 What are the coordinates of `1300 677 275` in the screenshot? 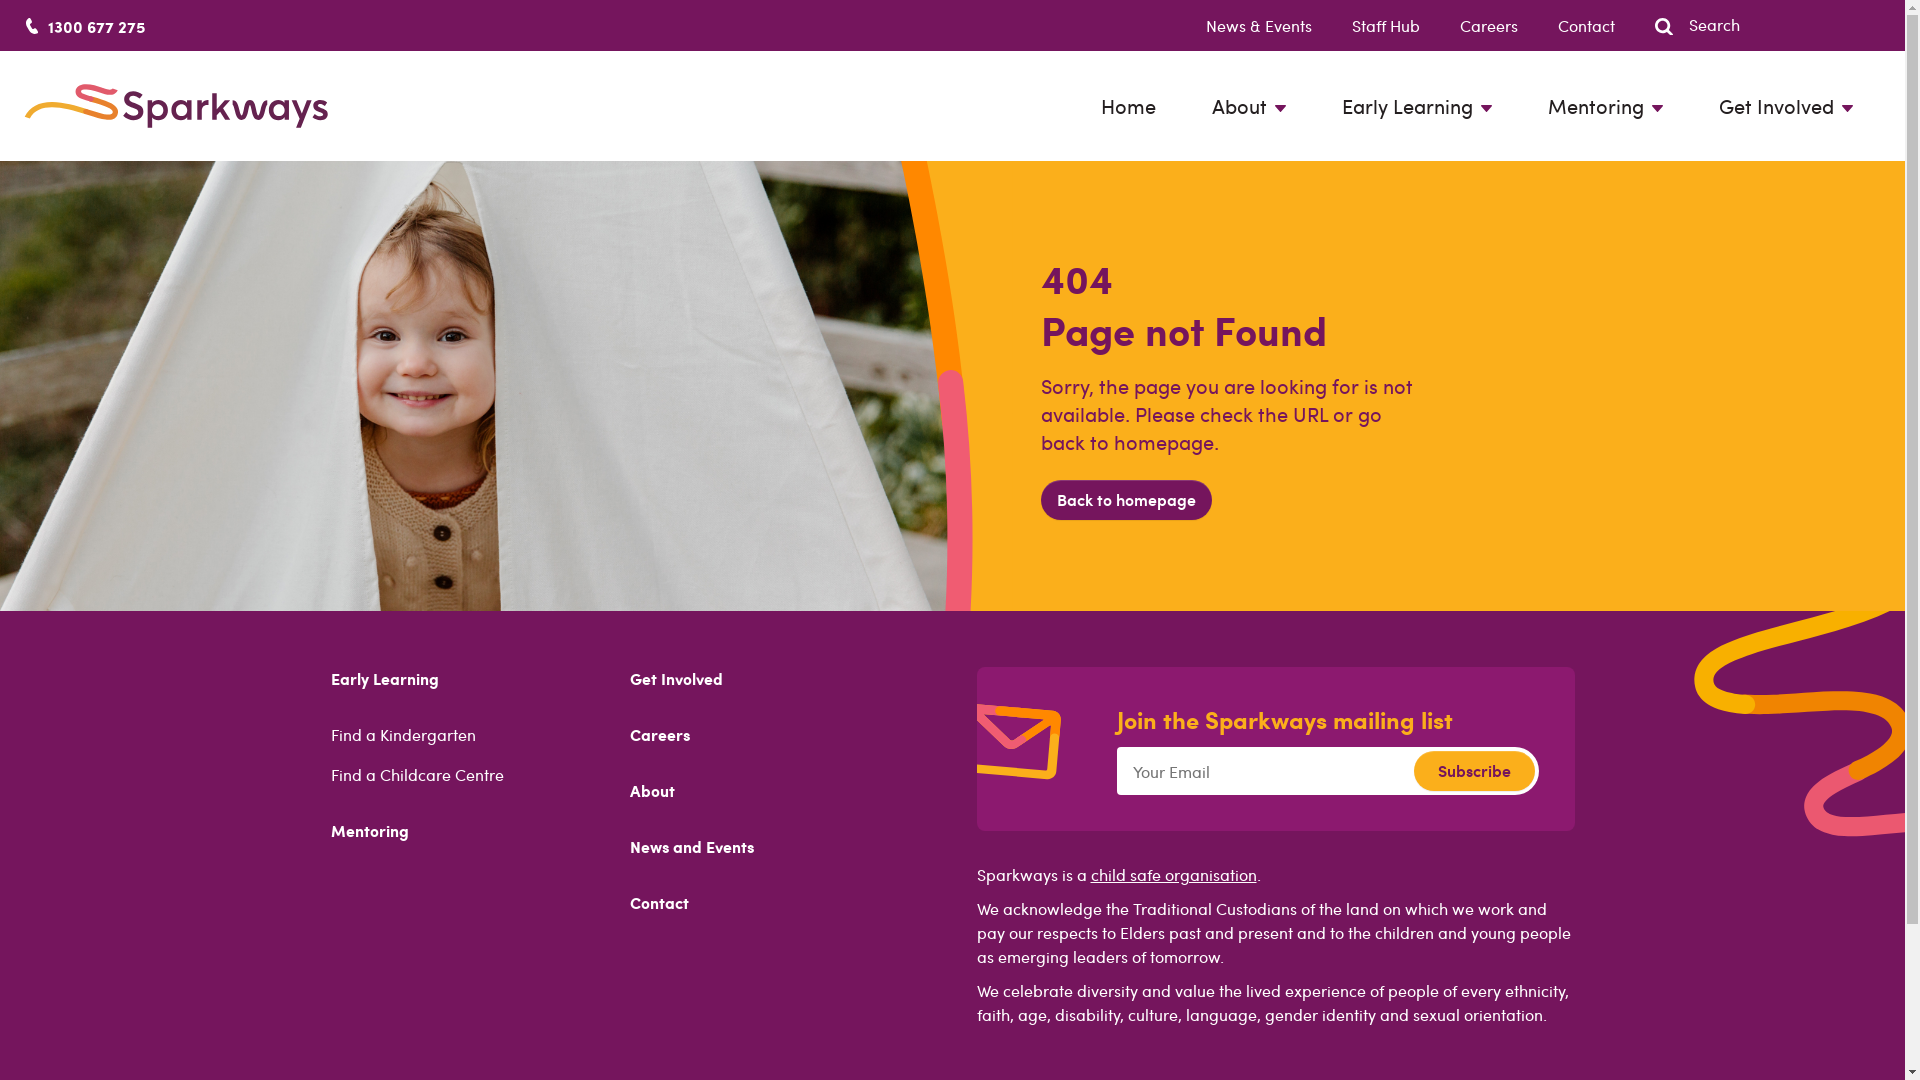 It's located at (96, 27).